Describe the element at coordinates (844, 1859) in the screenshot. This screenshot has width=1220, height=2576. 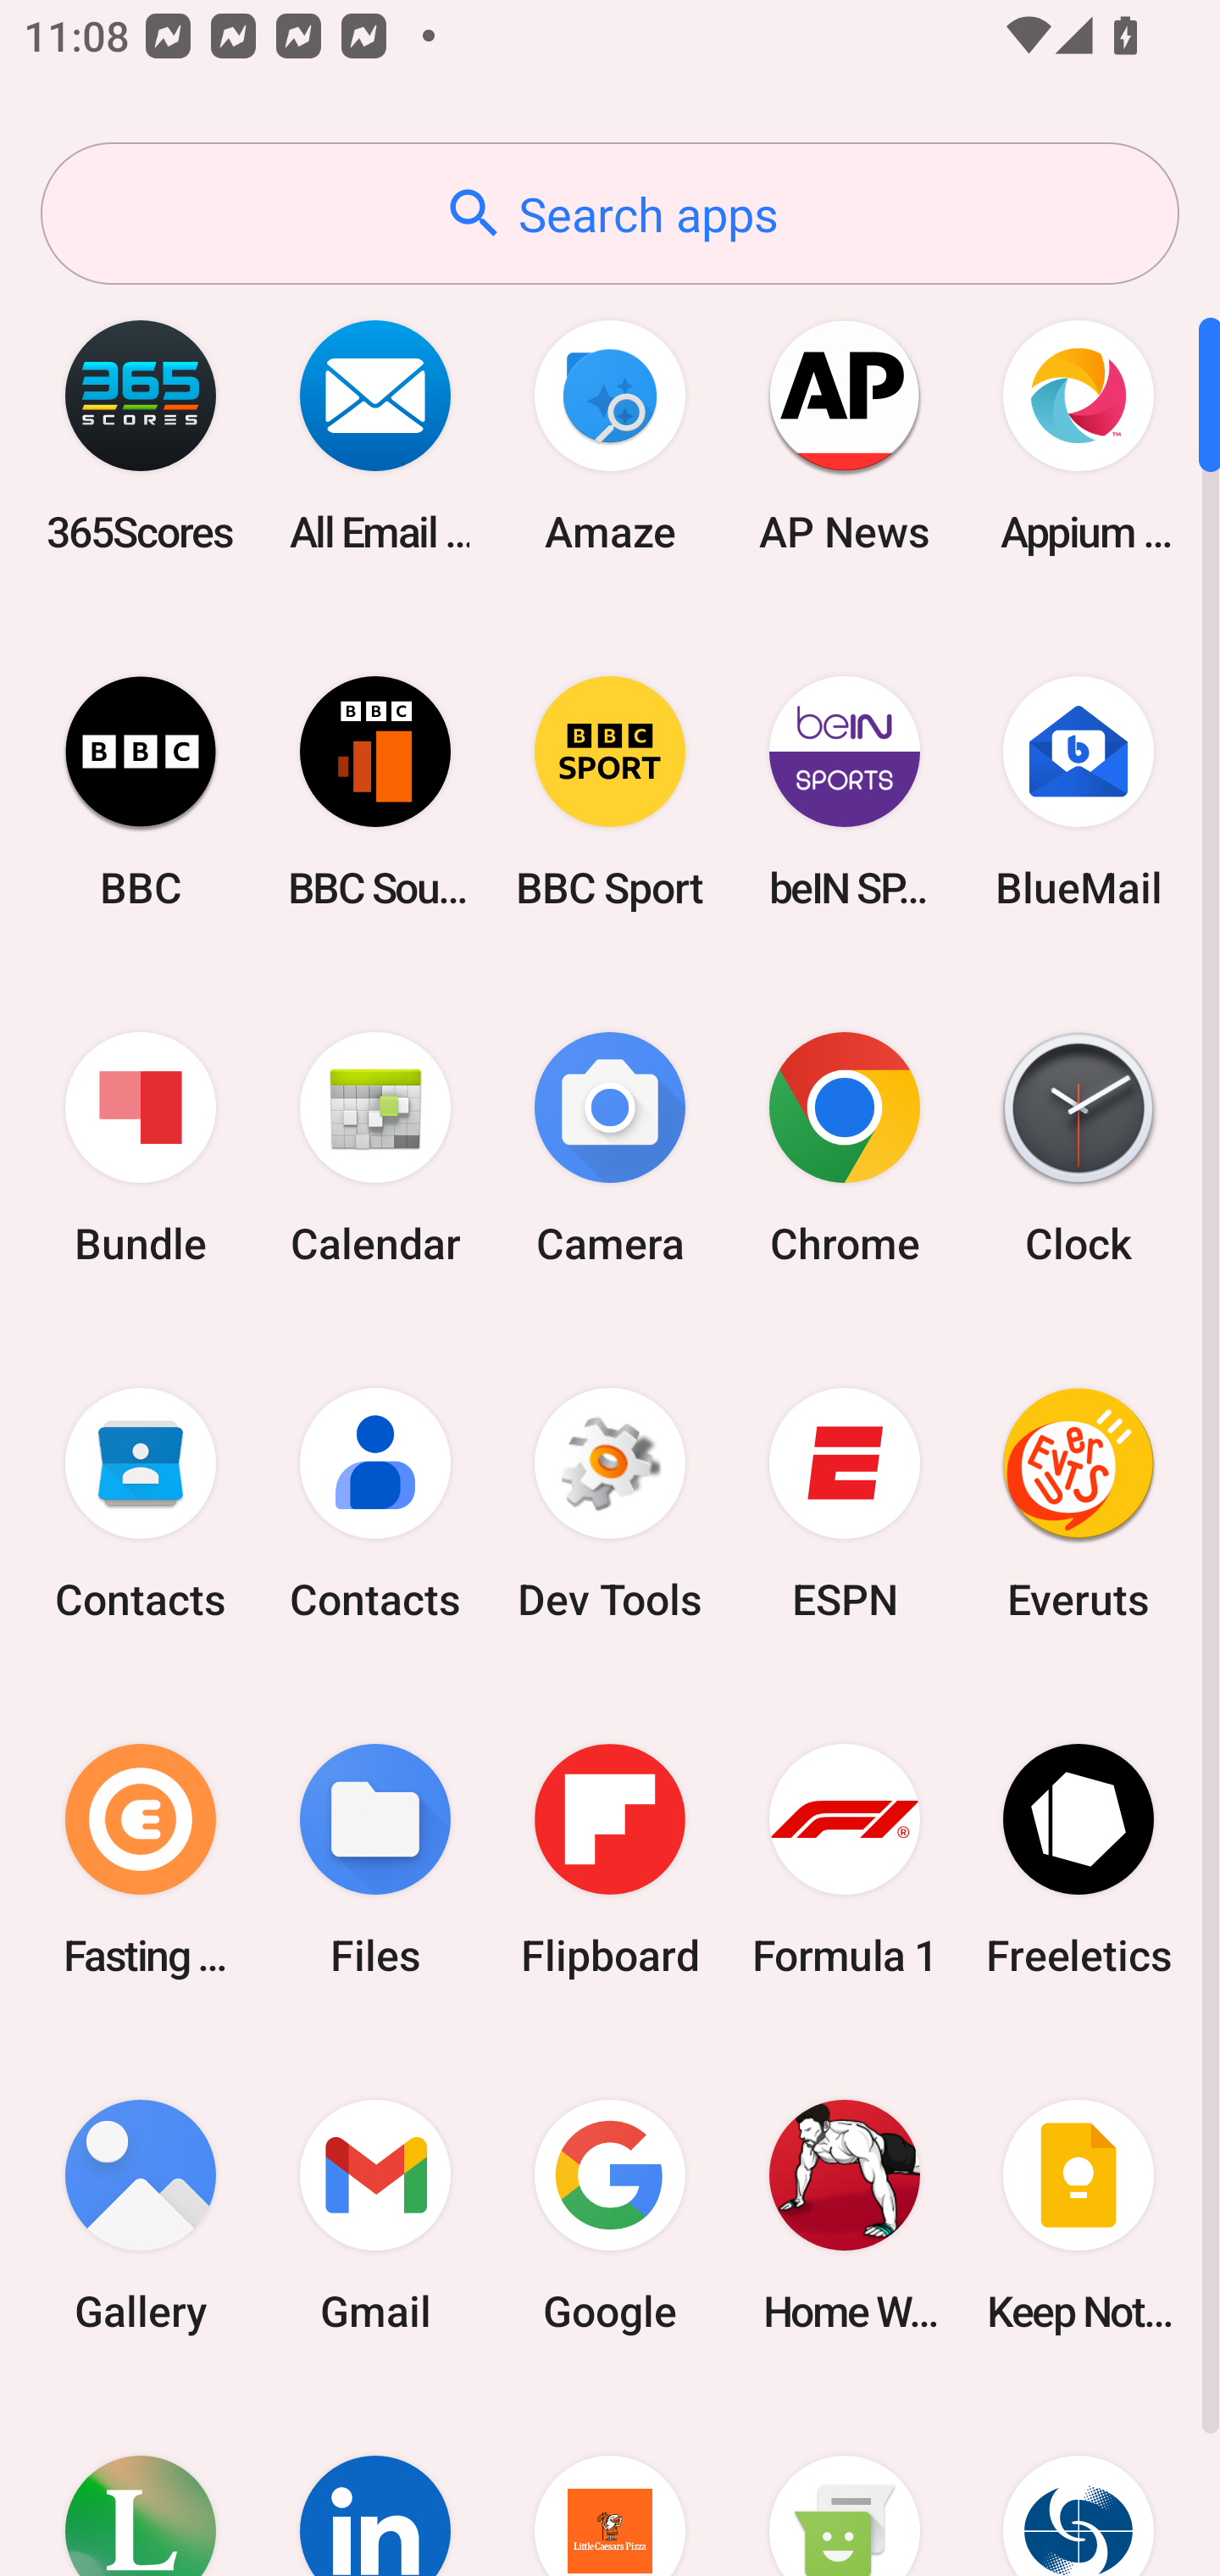
I see `Formula 1` at that location.